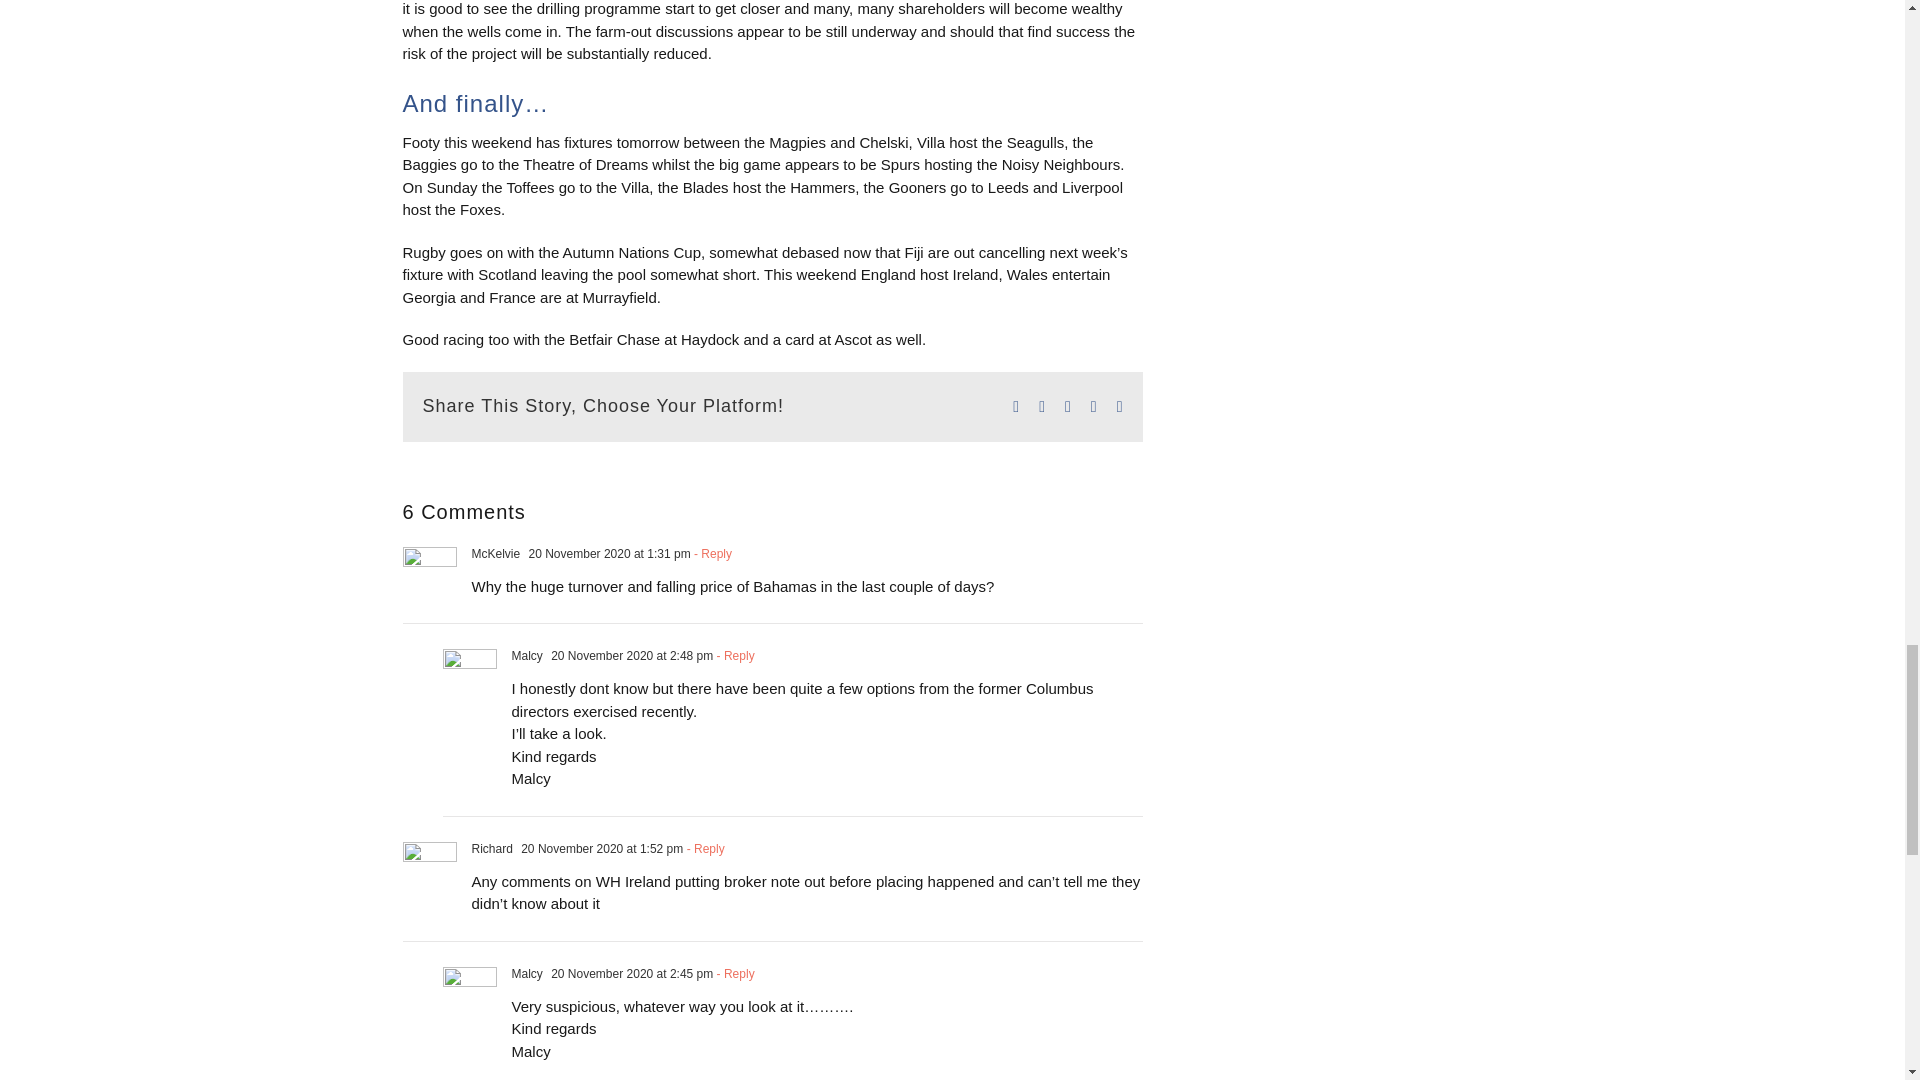 The width and height of the screenshot is (1920, 1080). What do you see at coordinates (703, 849) in the screenshot?
I see `- Reply` at bounding box center [703, 849].